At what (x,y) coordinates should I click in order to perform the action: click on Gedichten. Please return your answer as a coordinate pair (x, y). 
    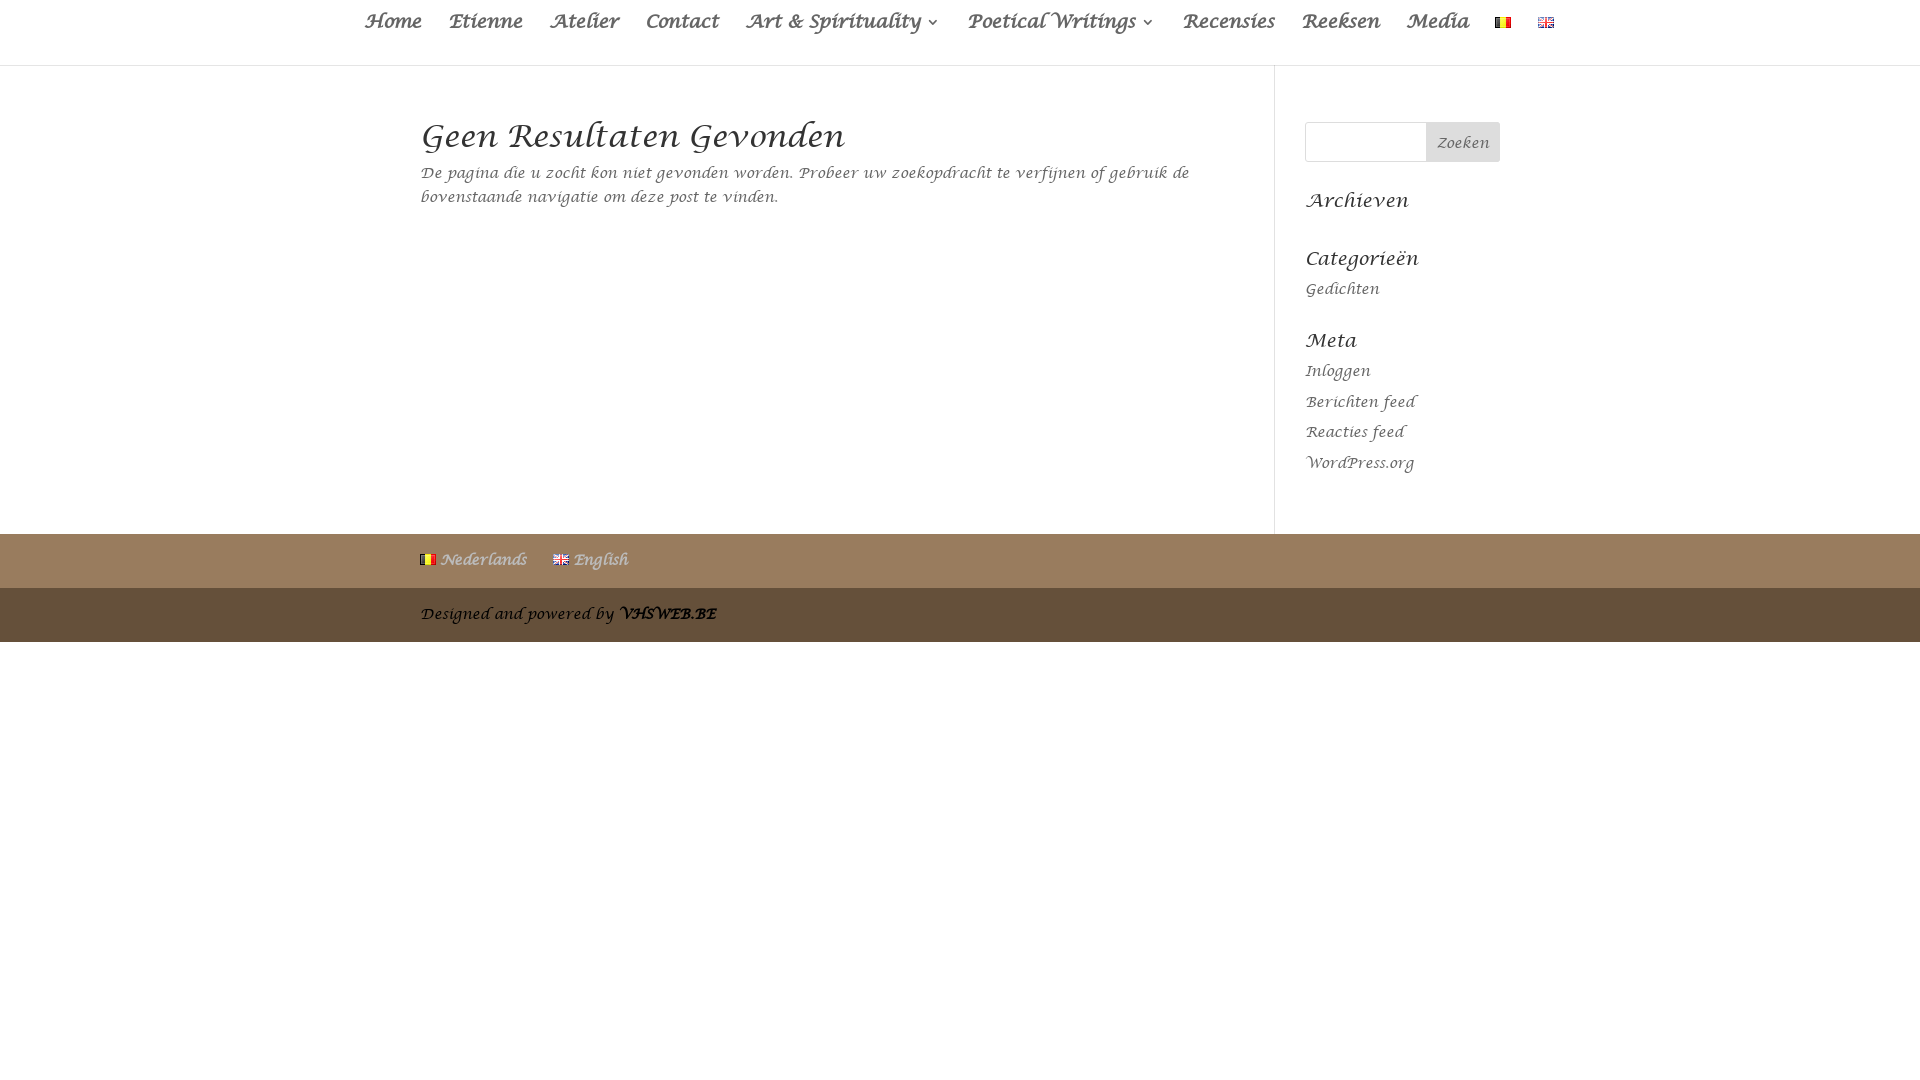
    Looking at the image, I should click on (1342, 289).